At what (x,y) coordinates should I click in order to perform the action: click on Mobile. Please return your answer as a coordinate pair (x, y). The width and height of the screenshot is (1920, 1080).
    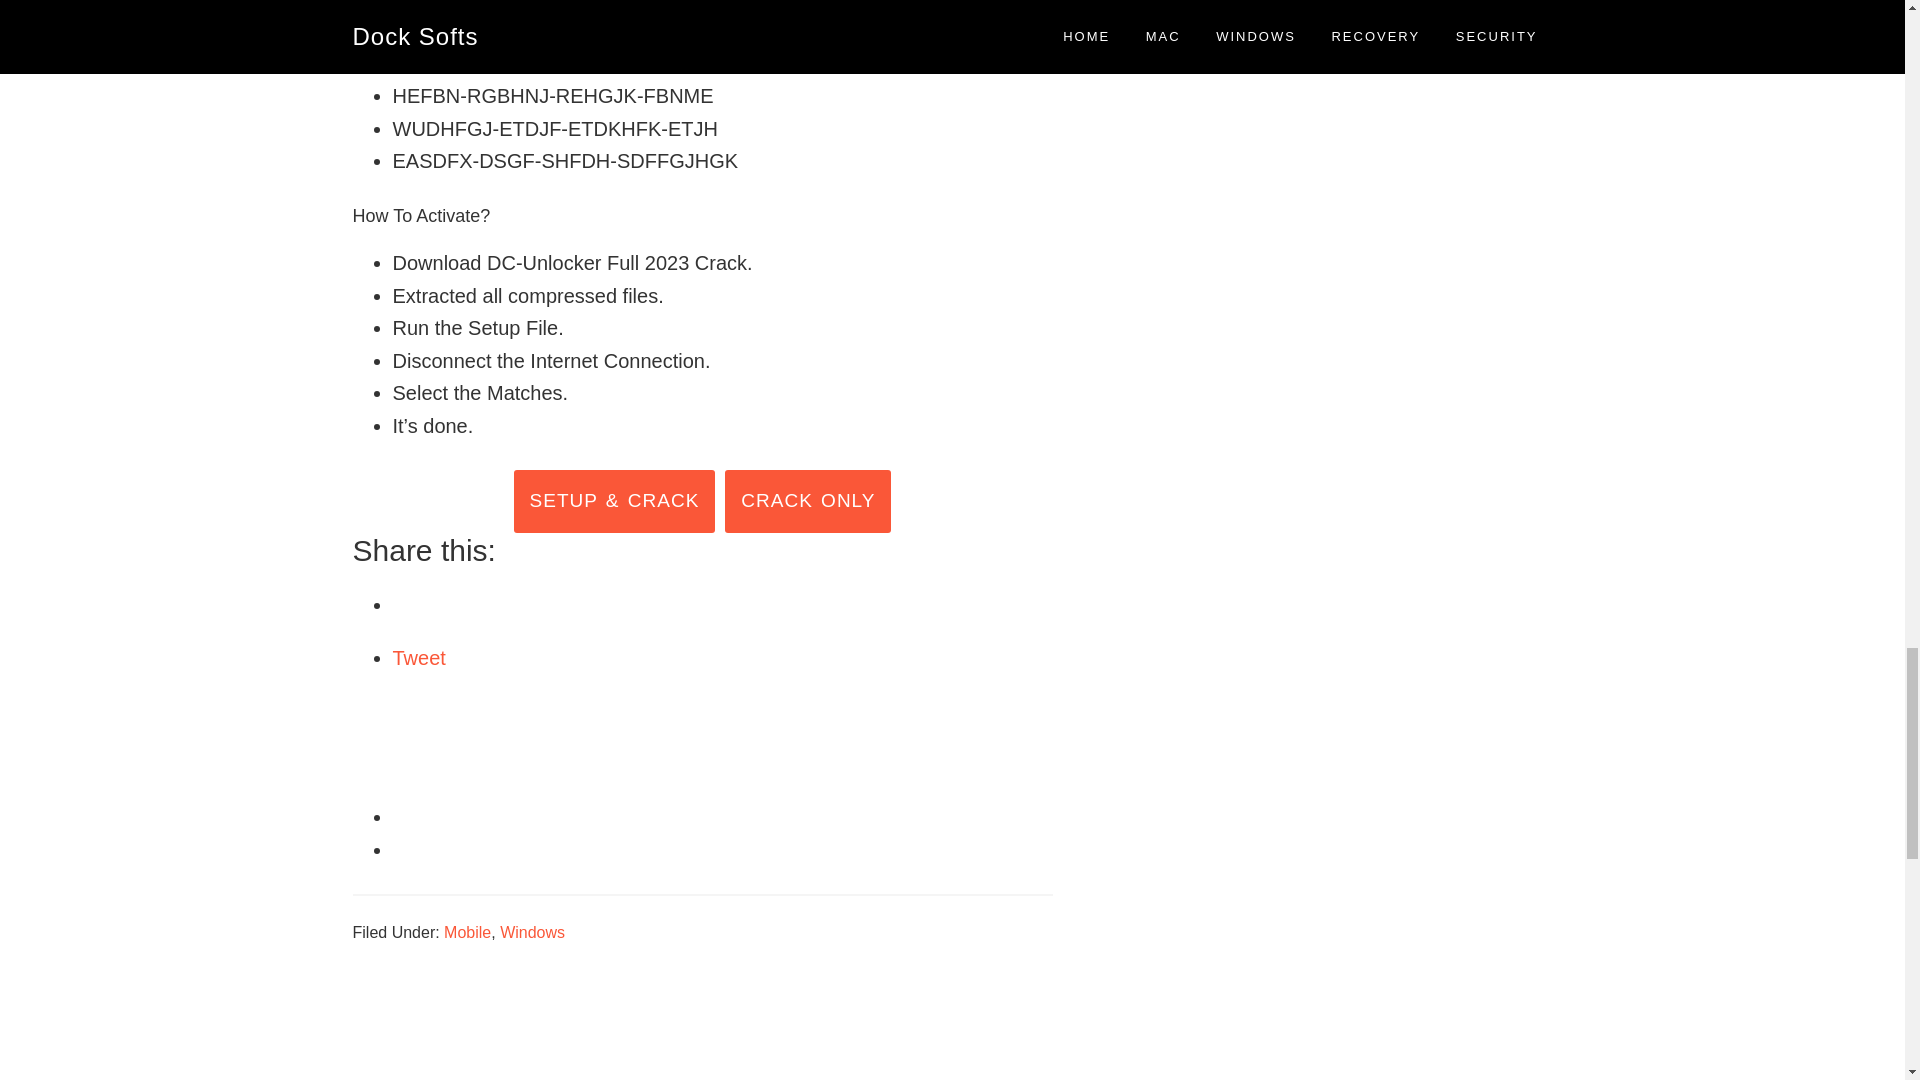
    Looking at the image, I should click on (467, 932).